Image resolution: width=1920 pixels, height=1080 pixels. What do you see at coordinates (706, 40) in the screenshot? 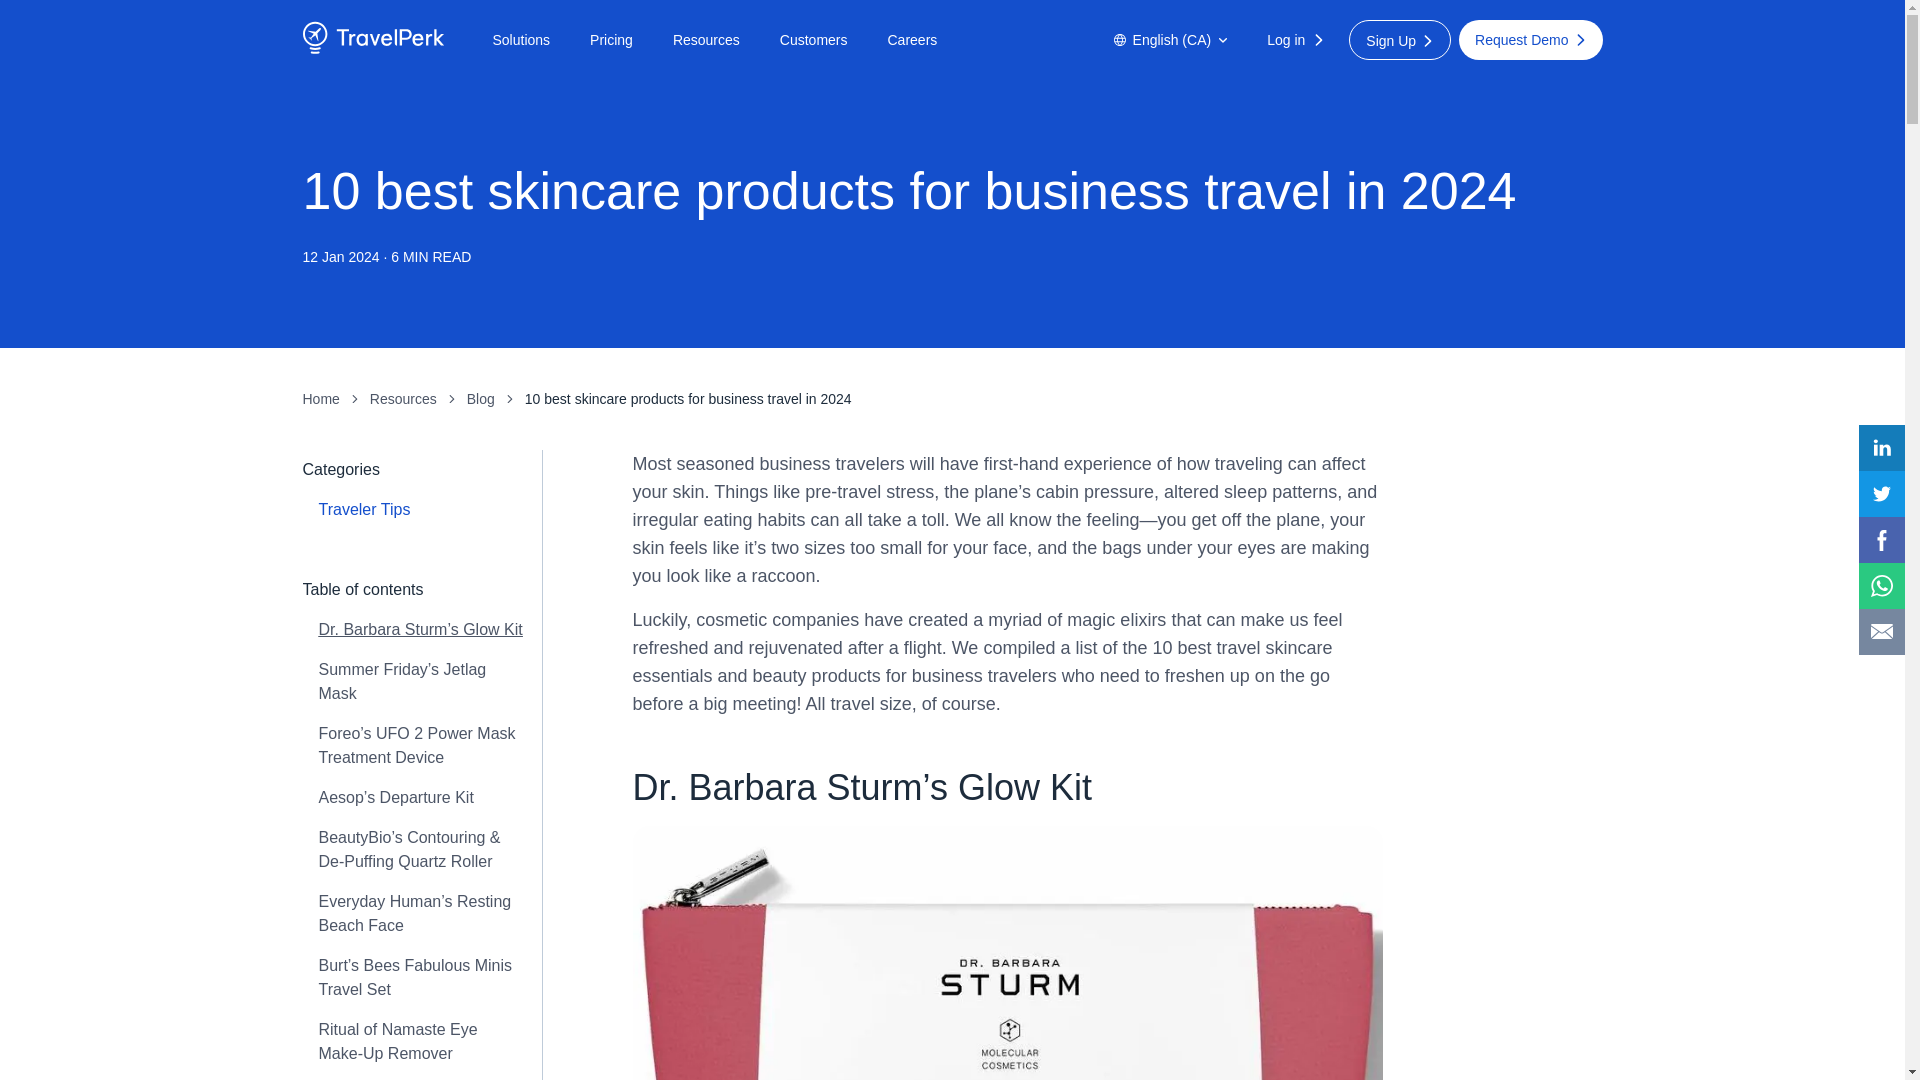
I see `Resources` at bounding box center [706, 40].